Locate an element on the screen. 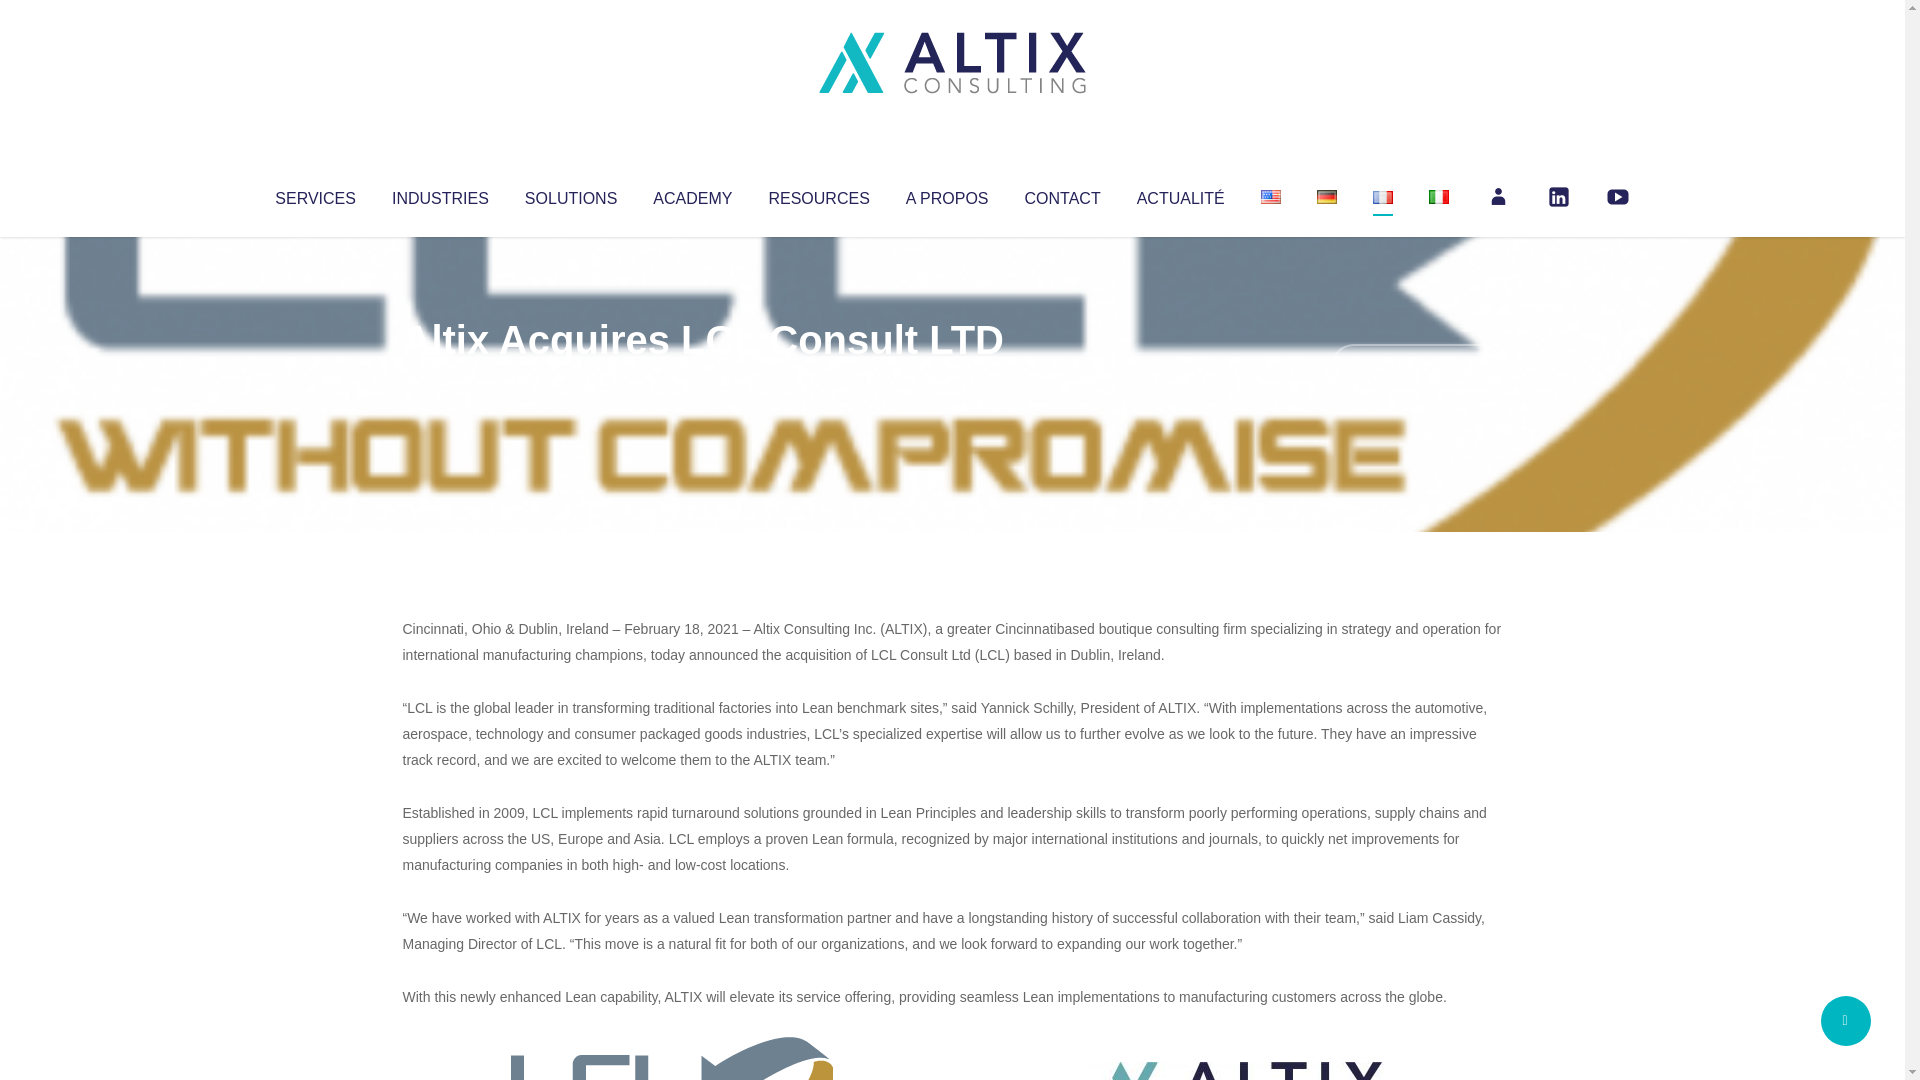  SOLUTIONS is located at coordinates (570, 194).